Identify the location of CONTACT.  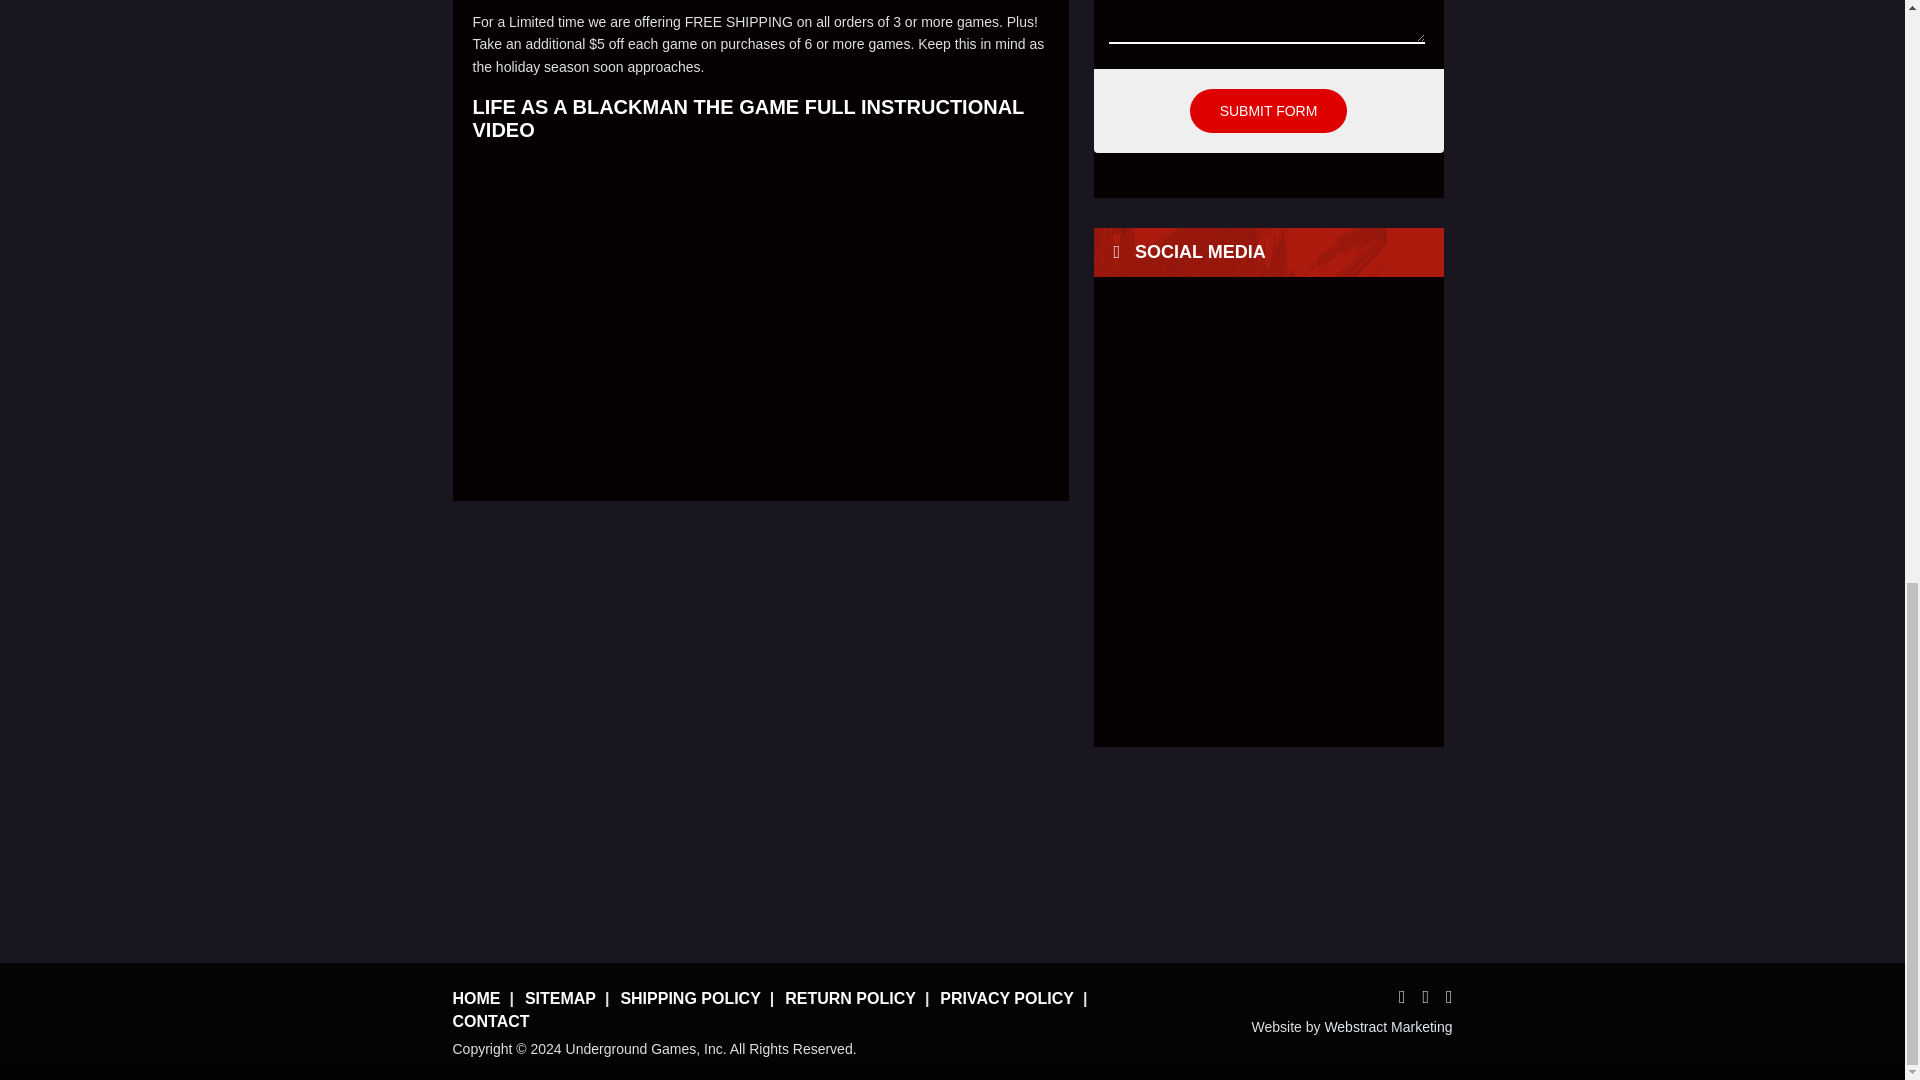
(490, 1022).